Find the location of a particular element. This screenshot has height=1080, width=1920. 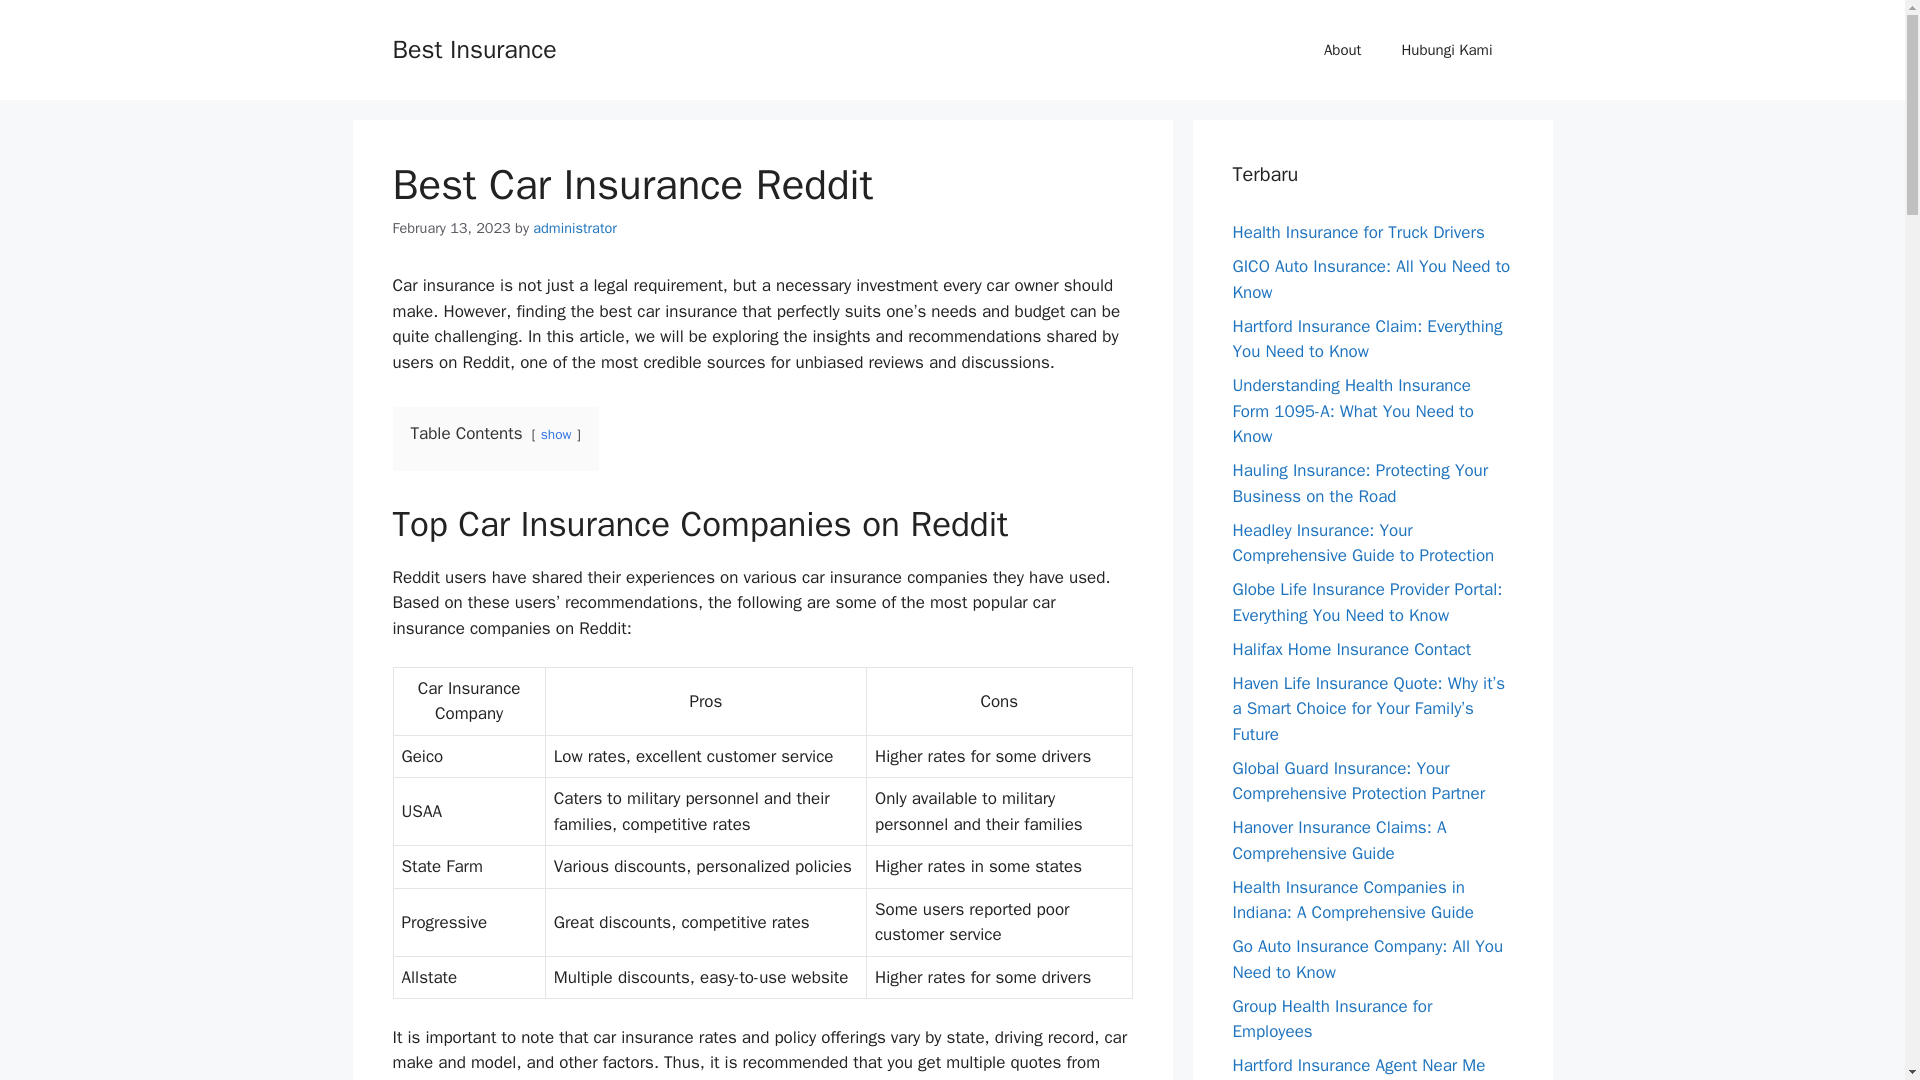

Hubungi Kami is located at coordinates (1446, 50).